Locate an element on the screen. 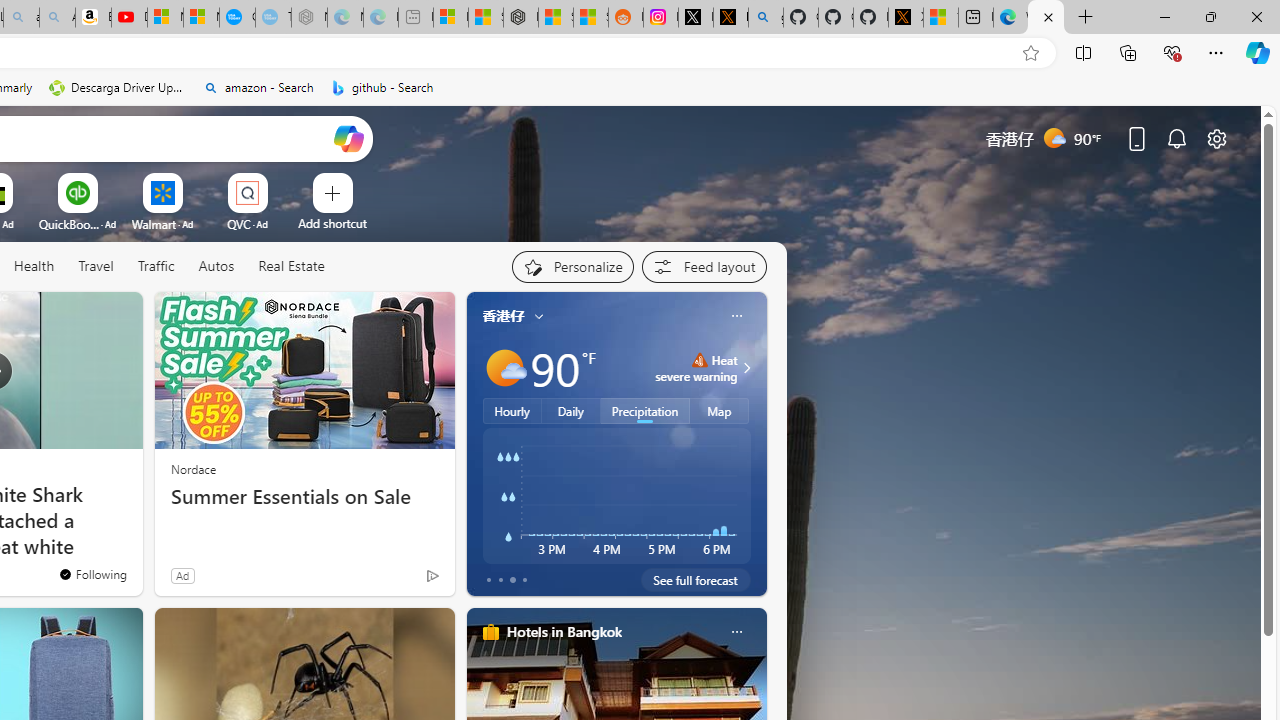 The width and height of the screenshot is (1280, 720). Feed settings is located at coordinates (704, 266).